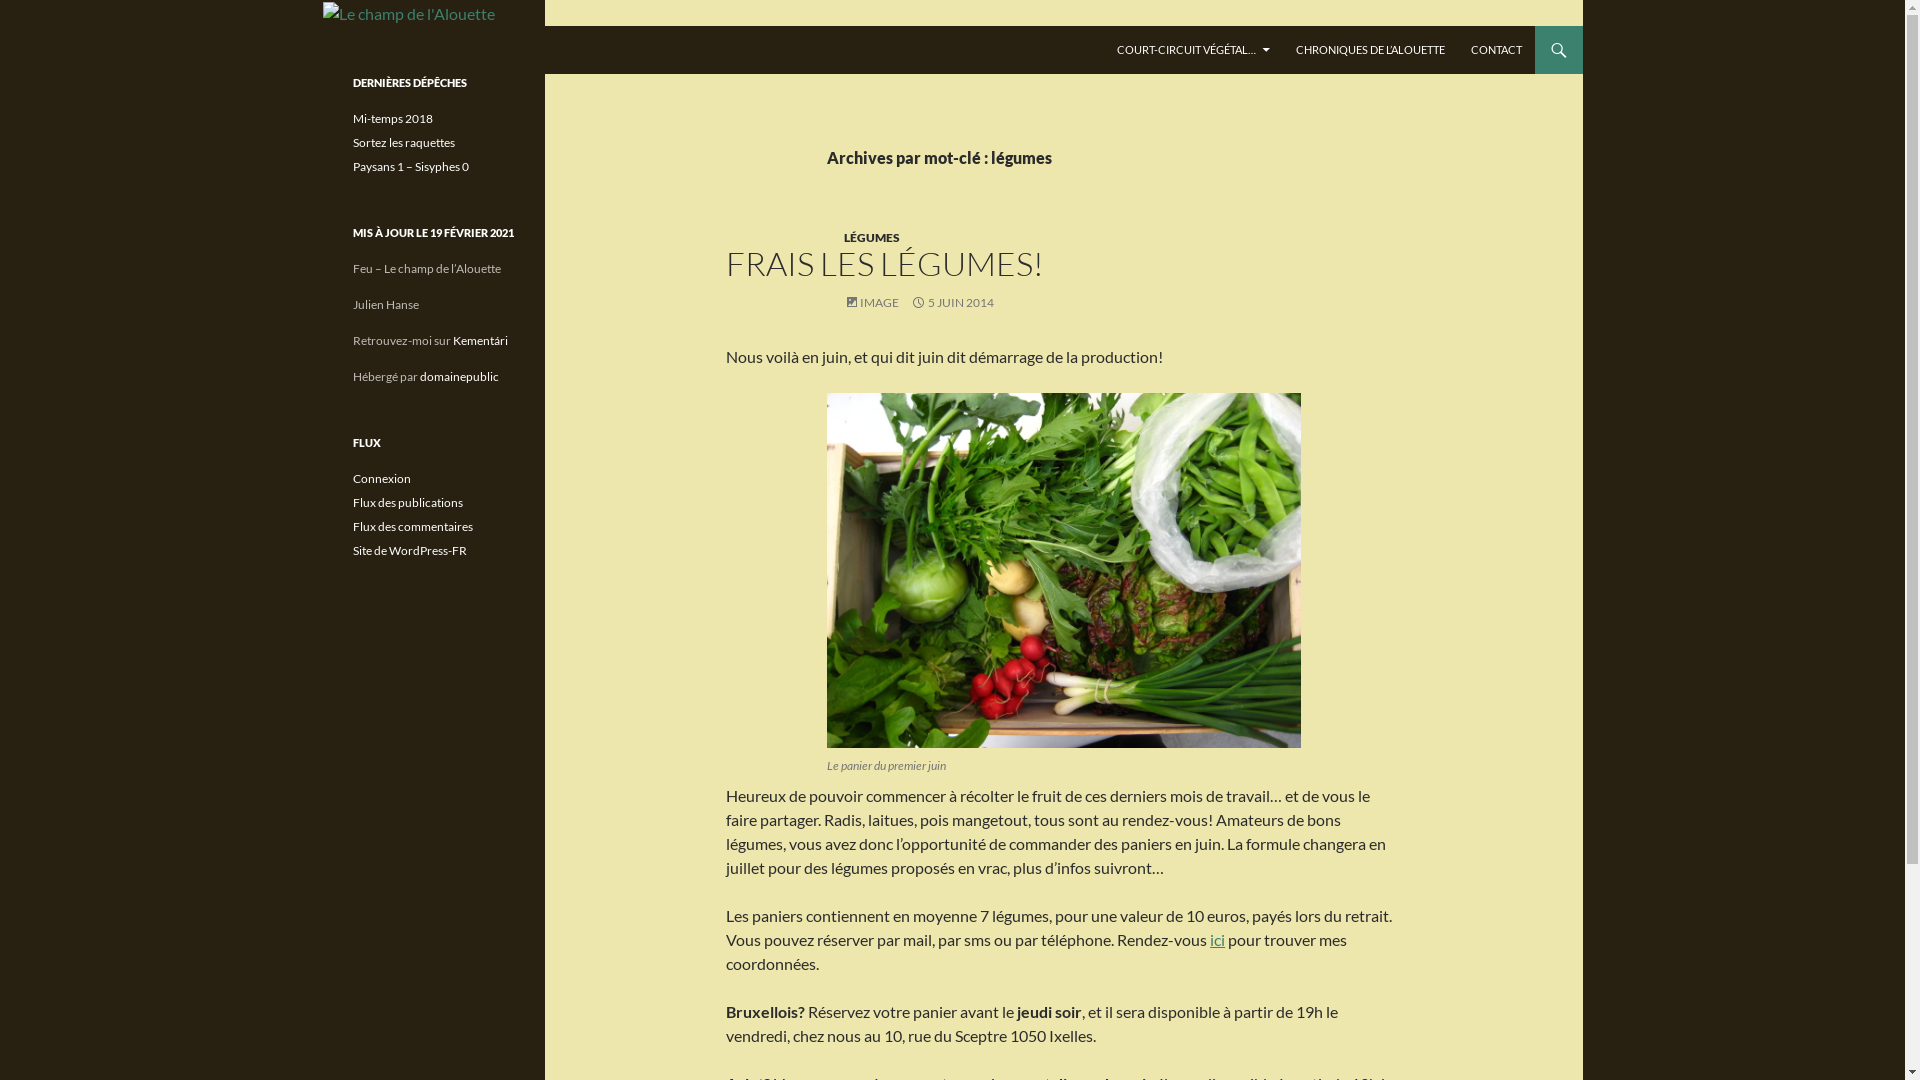  What do you see at coordinates (460, 376) in the screenshot?
I see `domainepublic` at bounding box center [460, 376].